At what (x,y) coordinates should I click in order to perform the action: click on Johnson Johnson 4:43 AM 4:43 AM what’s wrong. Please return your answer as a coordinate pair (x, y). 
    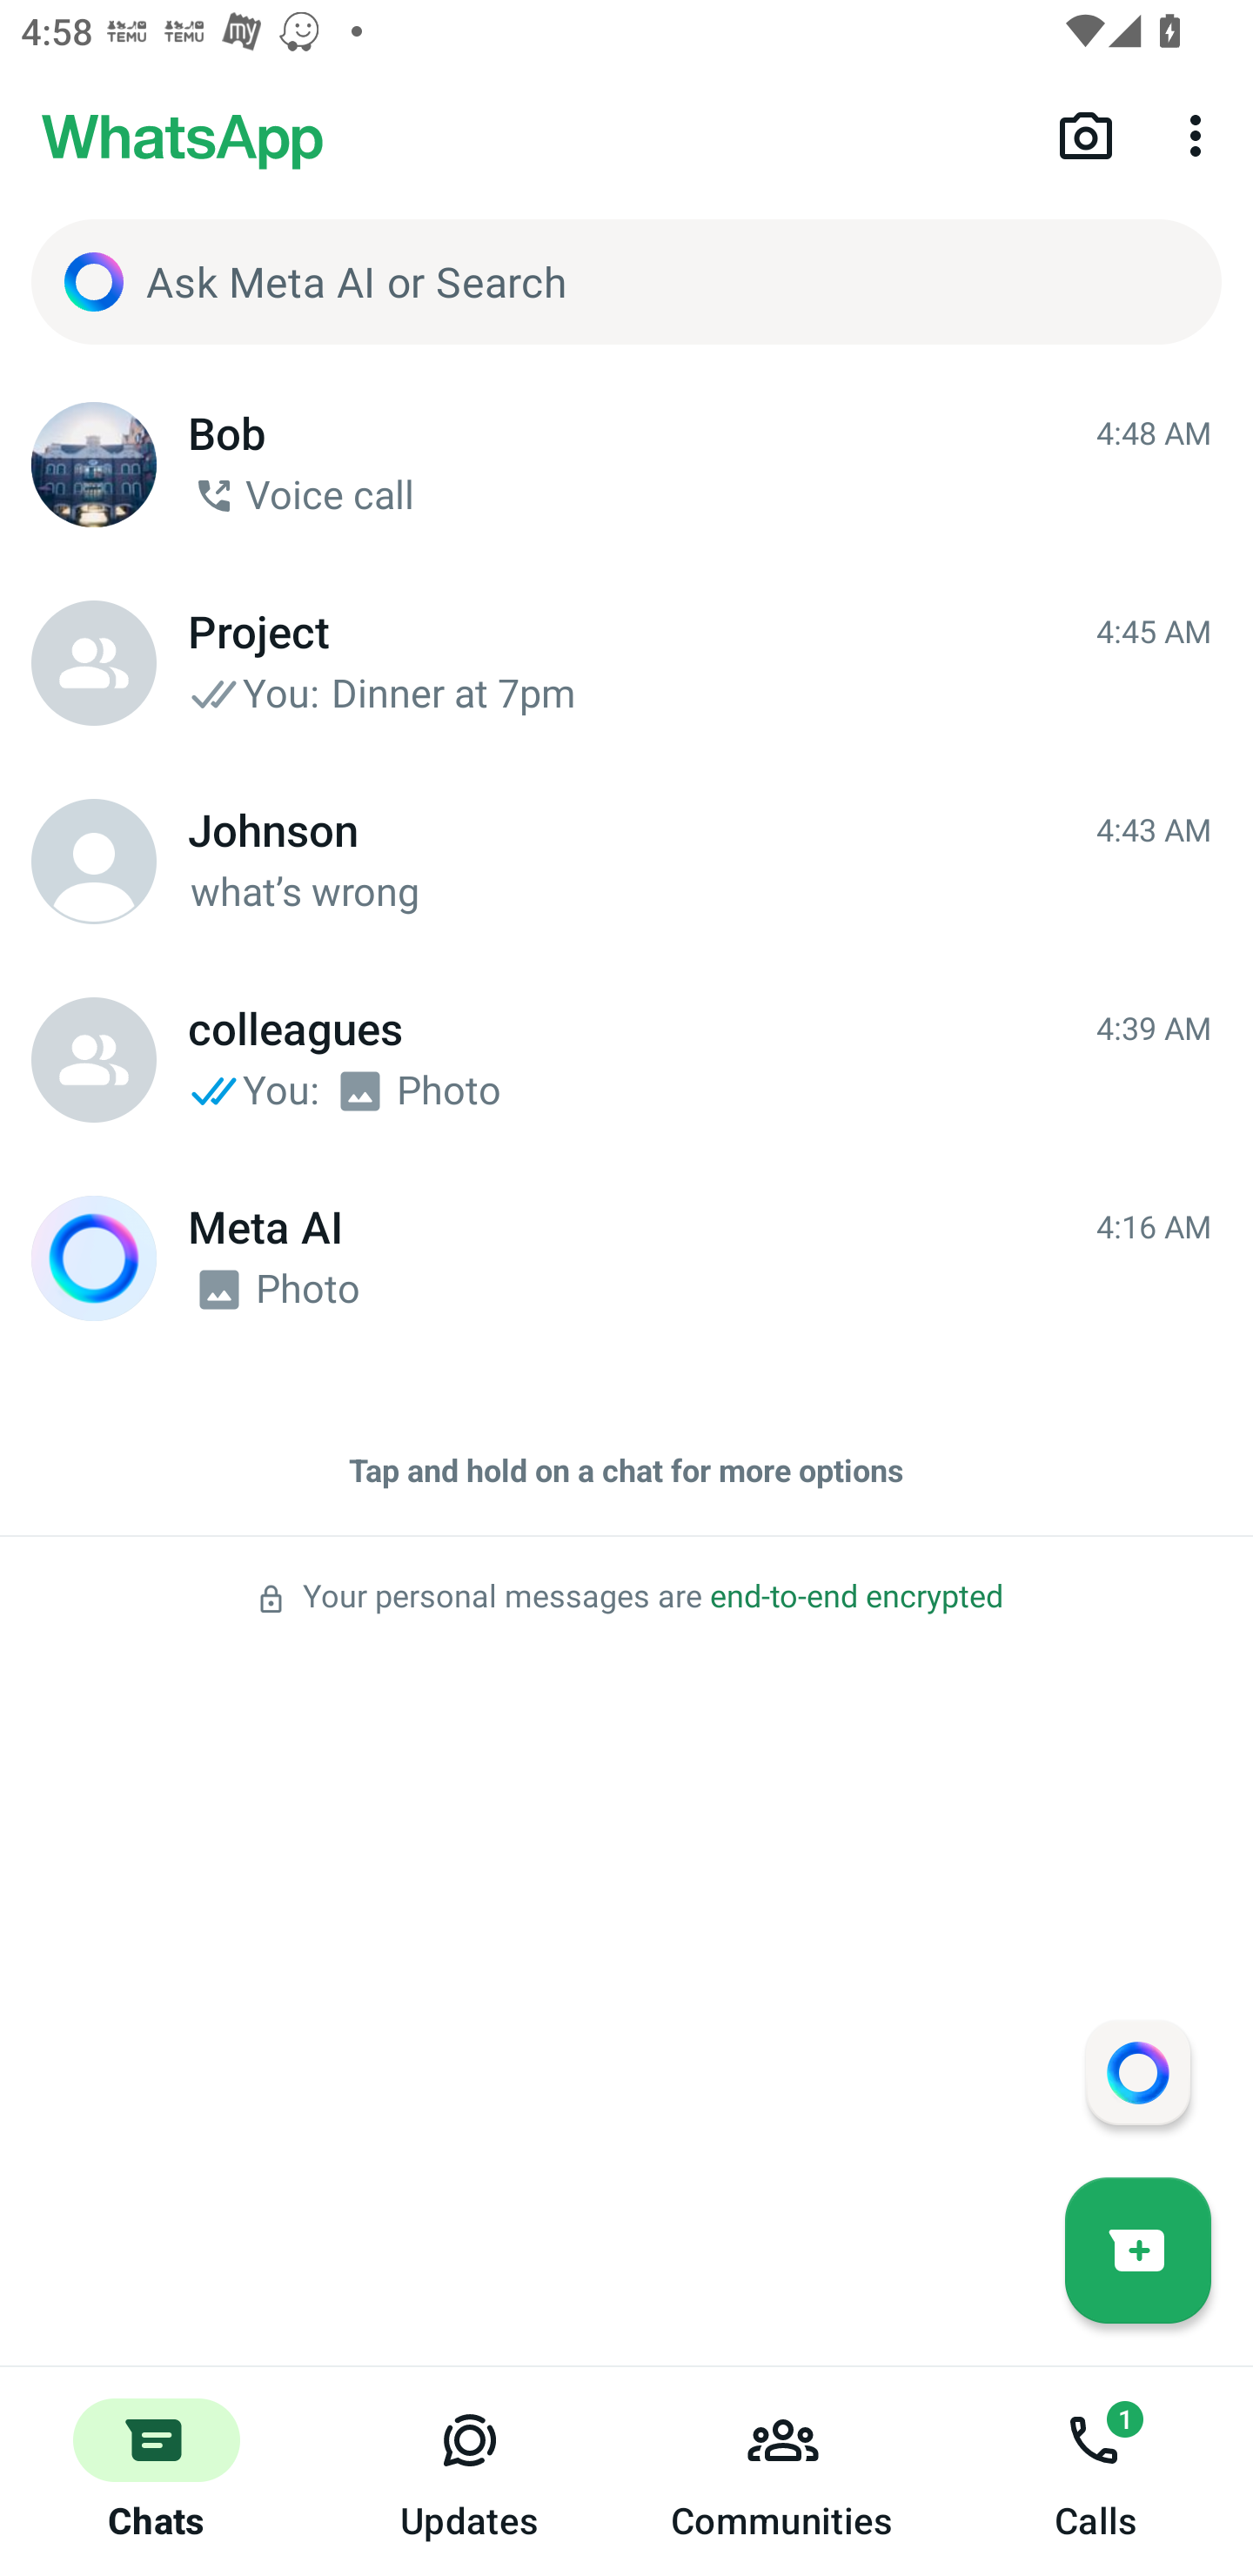
    Looking at the image, I should click on (626, 862).